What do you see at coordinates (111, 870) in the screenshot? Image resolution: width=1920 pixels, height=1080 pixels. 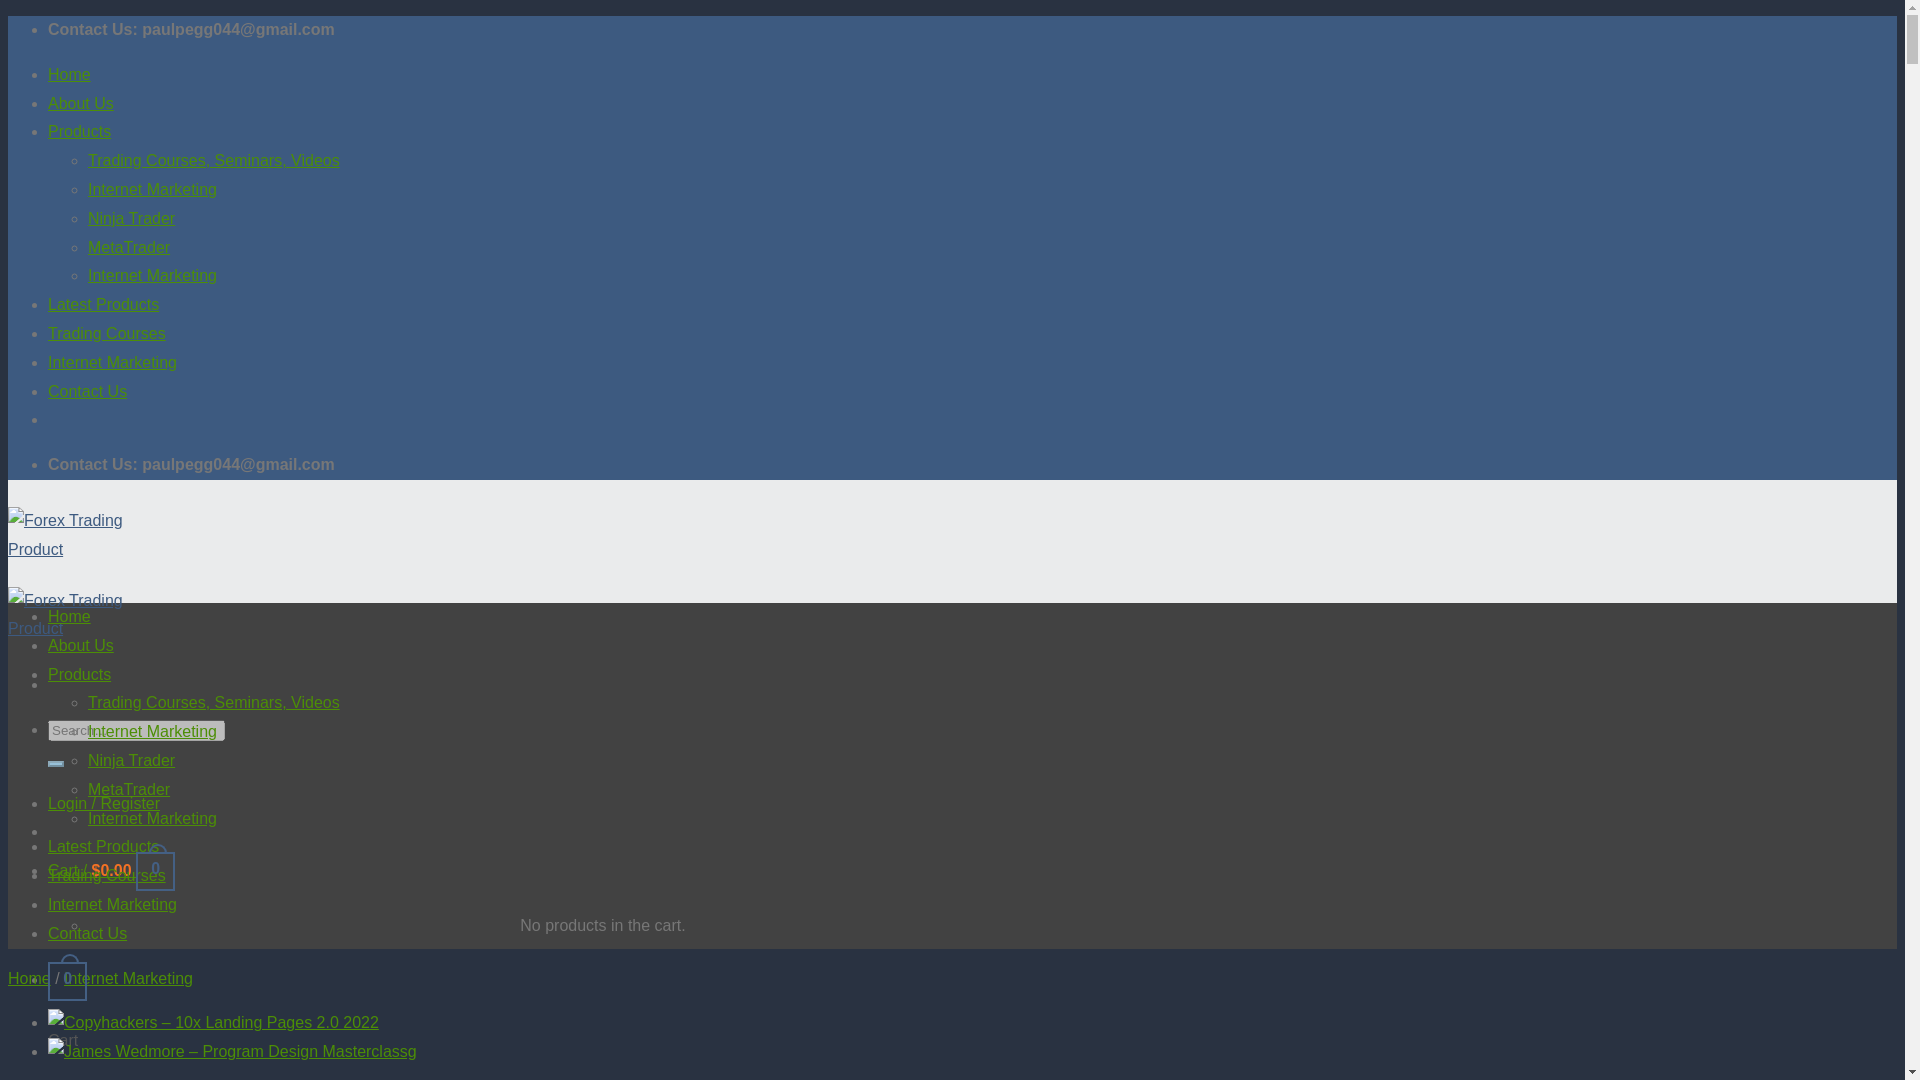 I see `Cart` at bounding box center [111, 870].